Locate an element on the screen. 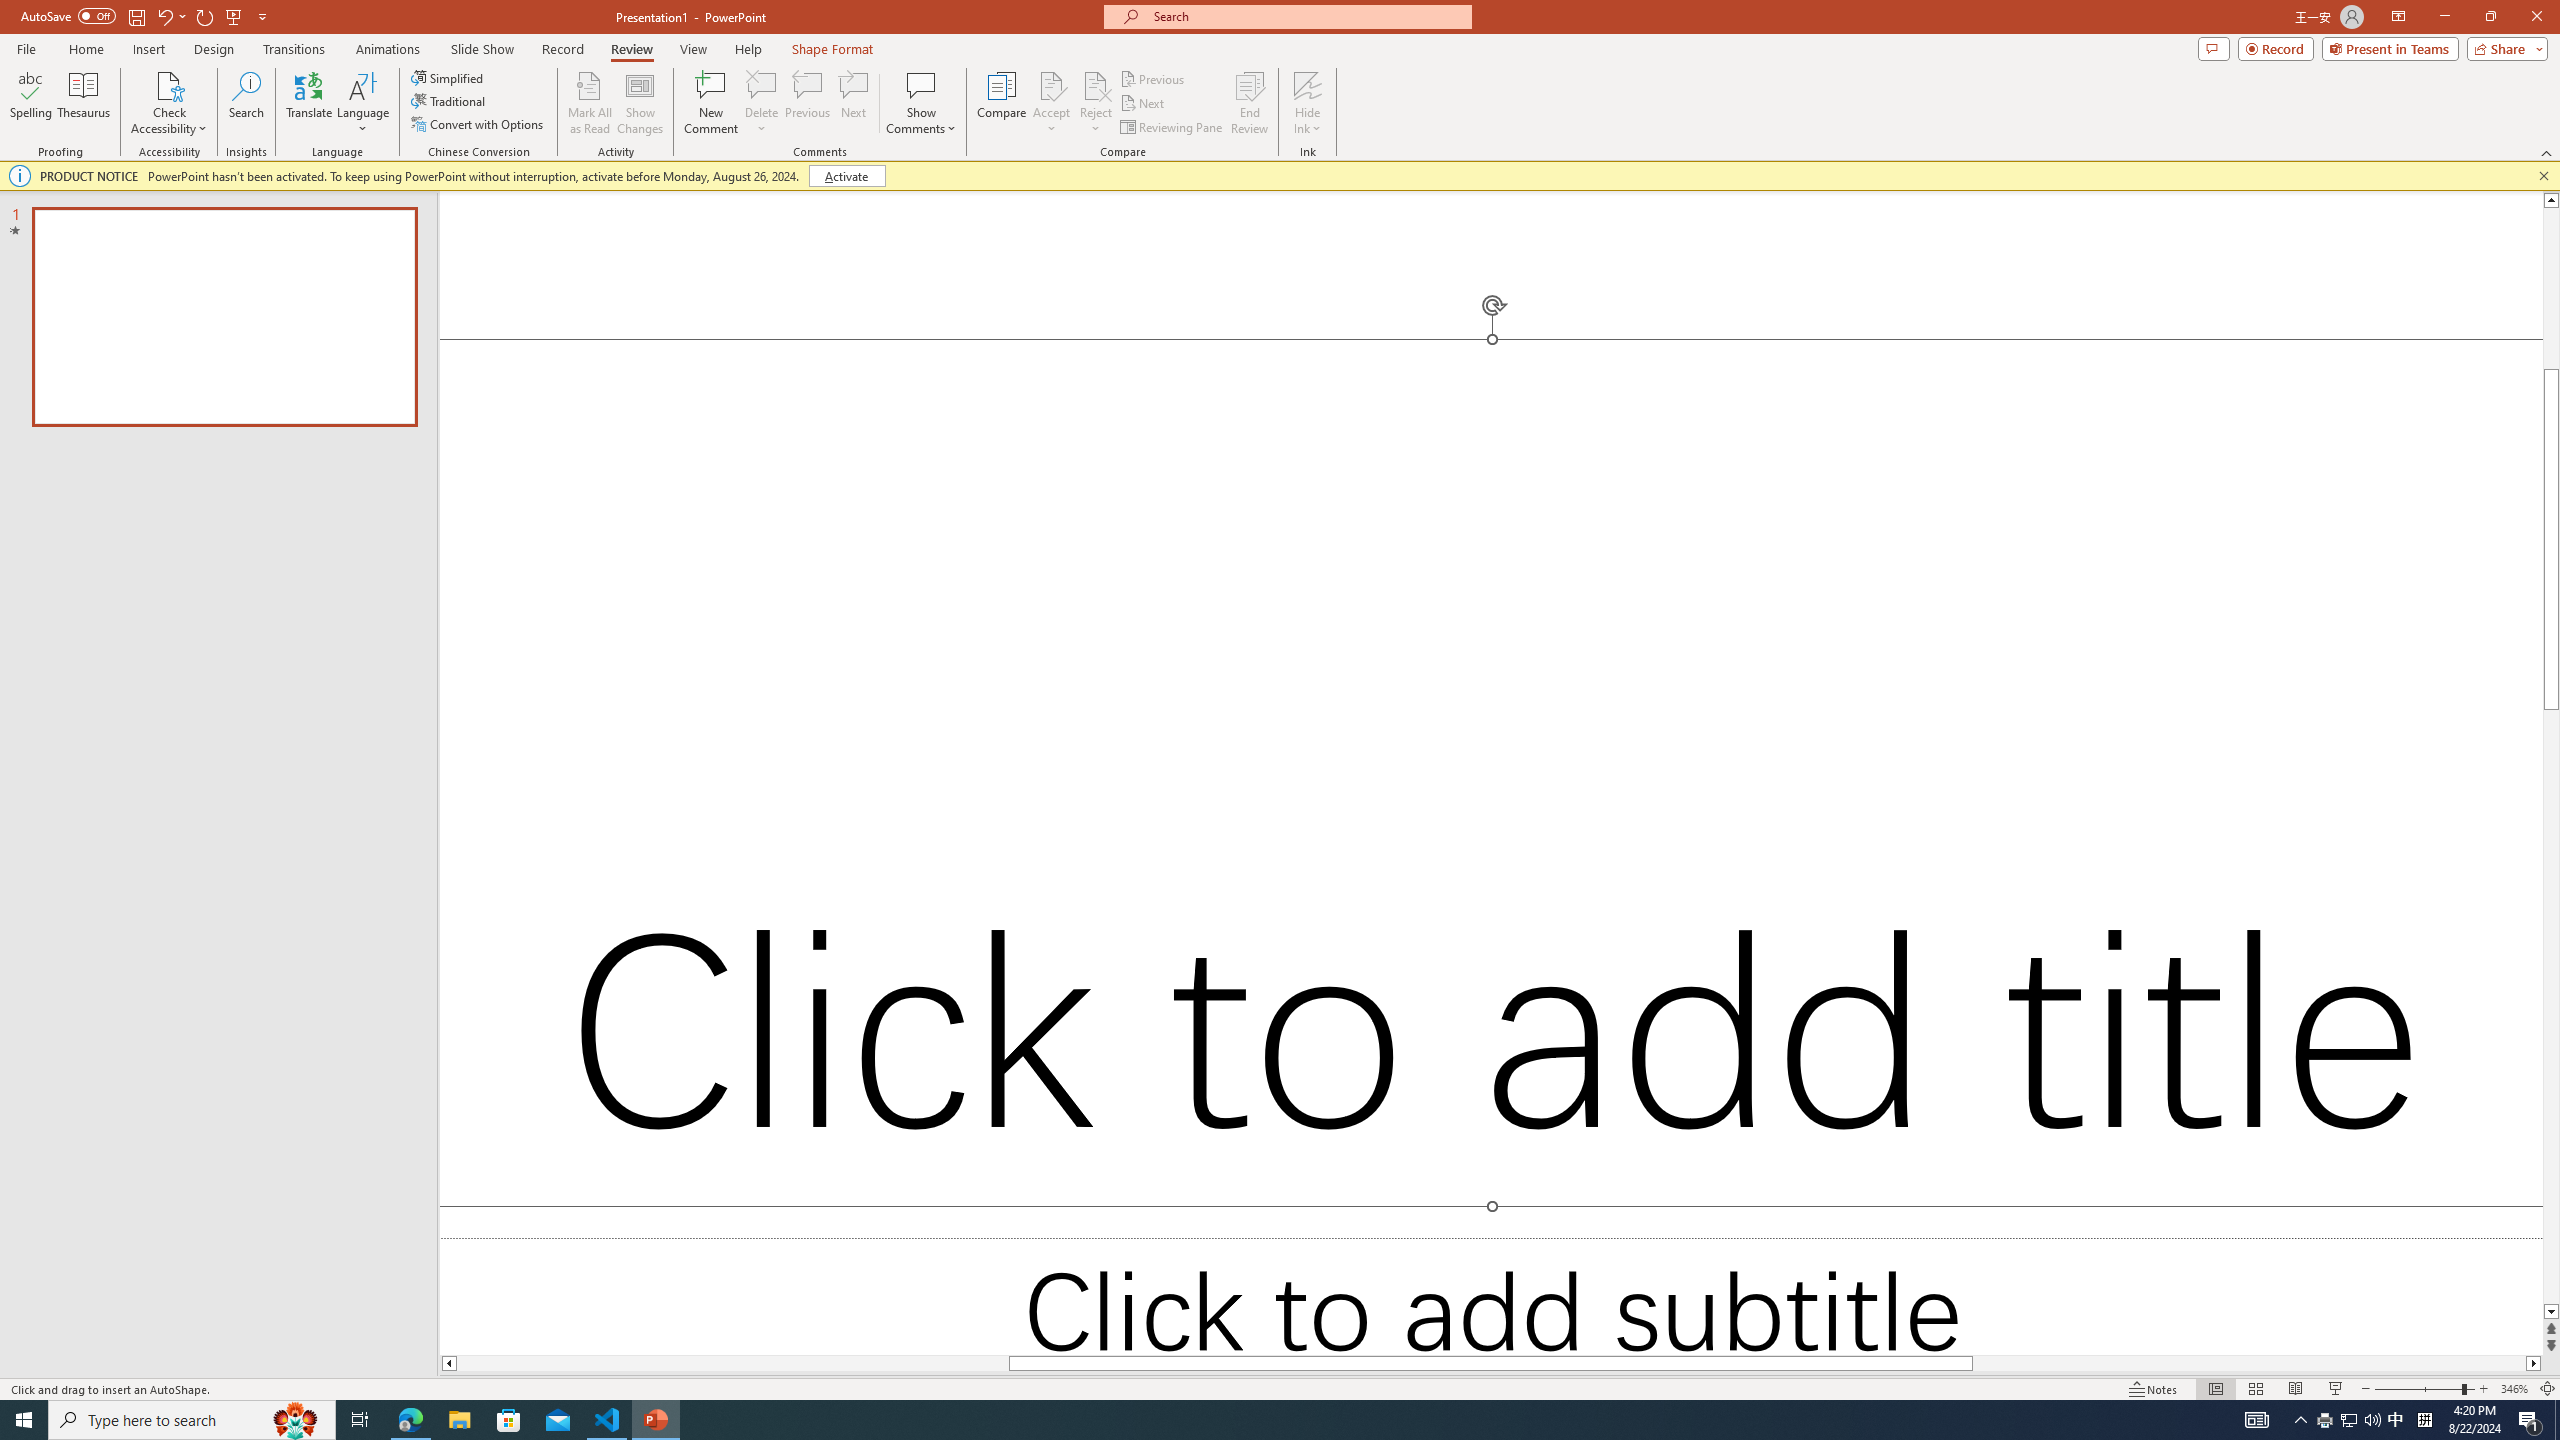  Compare is located at coordinates (1002, 103).